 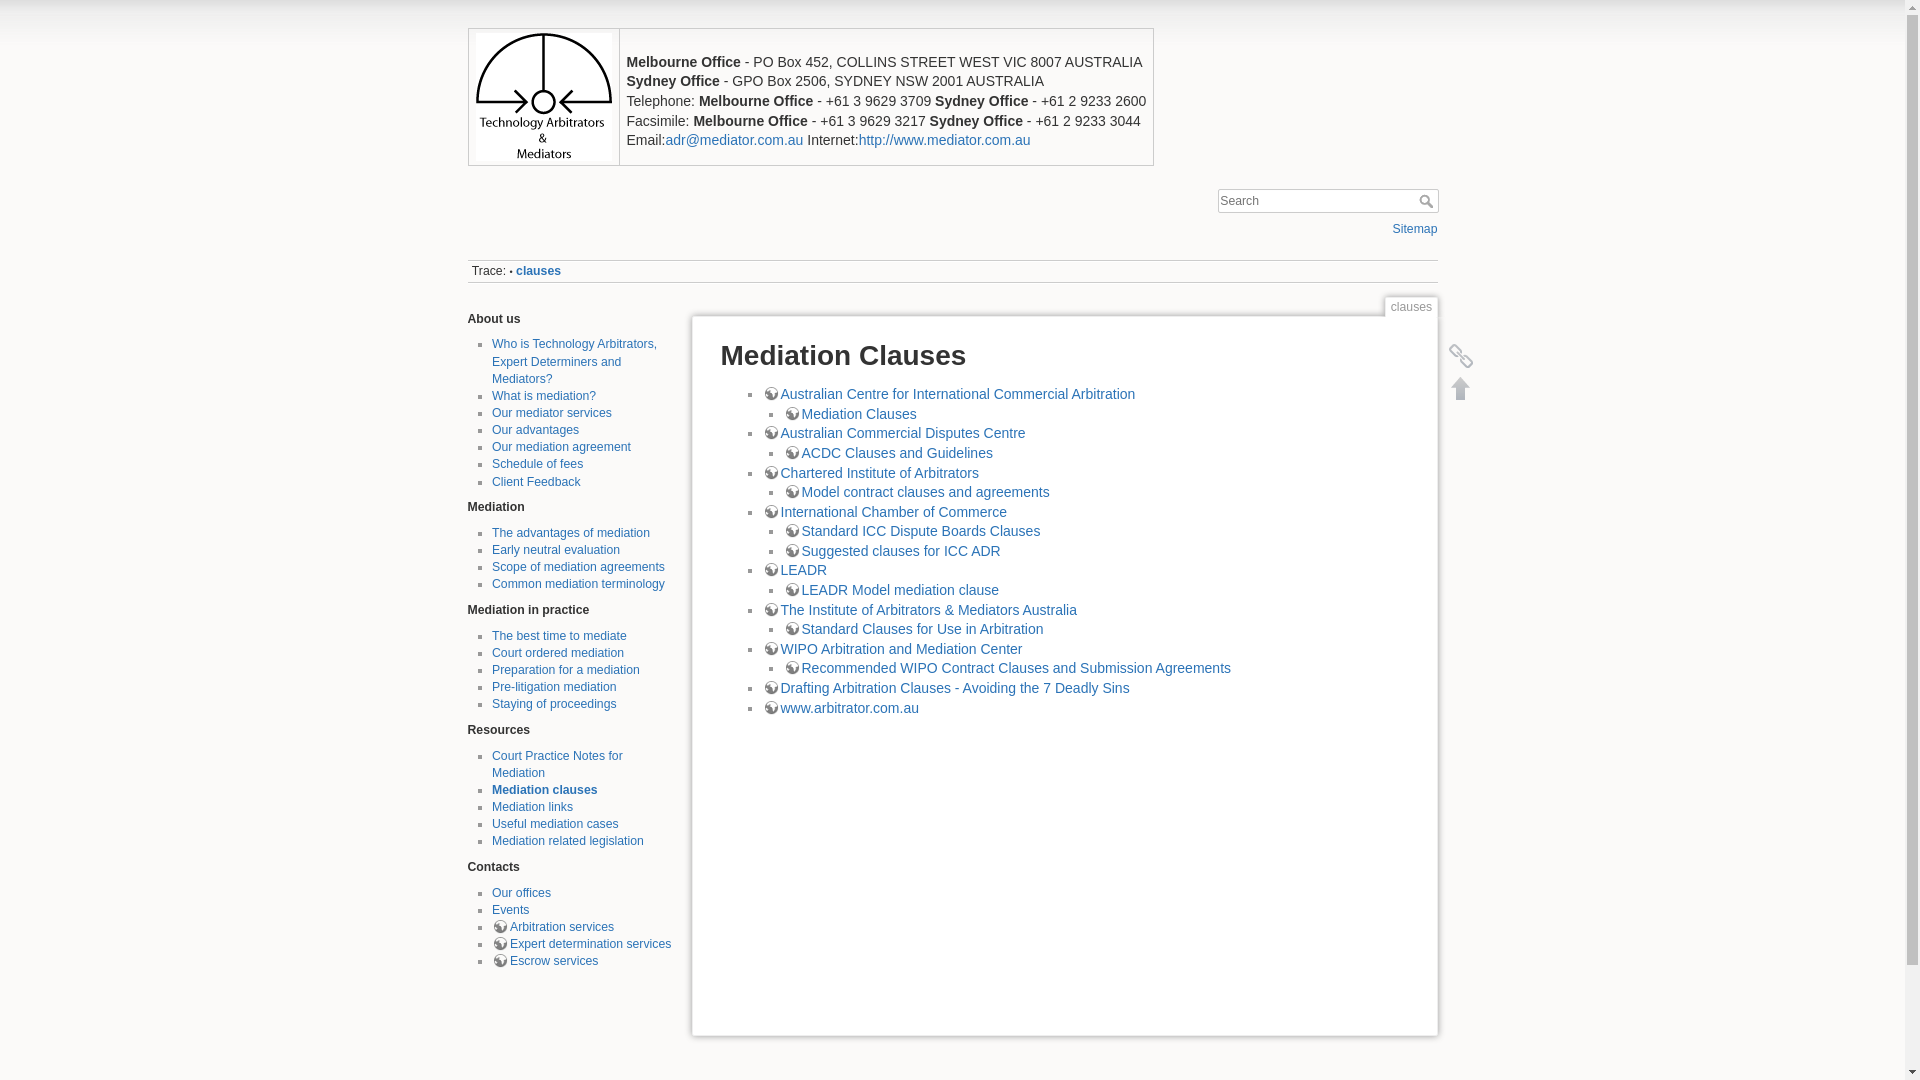 What do you see at coordinates (914, 629) in the screenshot?
I see `Standard Clauses for Use in Arbitration` at bounding box center [914, 629].